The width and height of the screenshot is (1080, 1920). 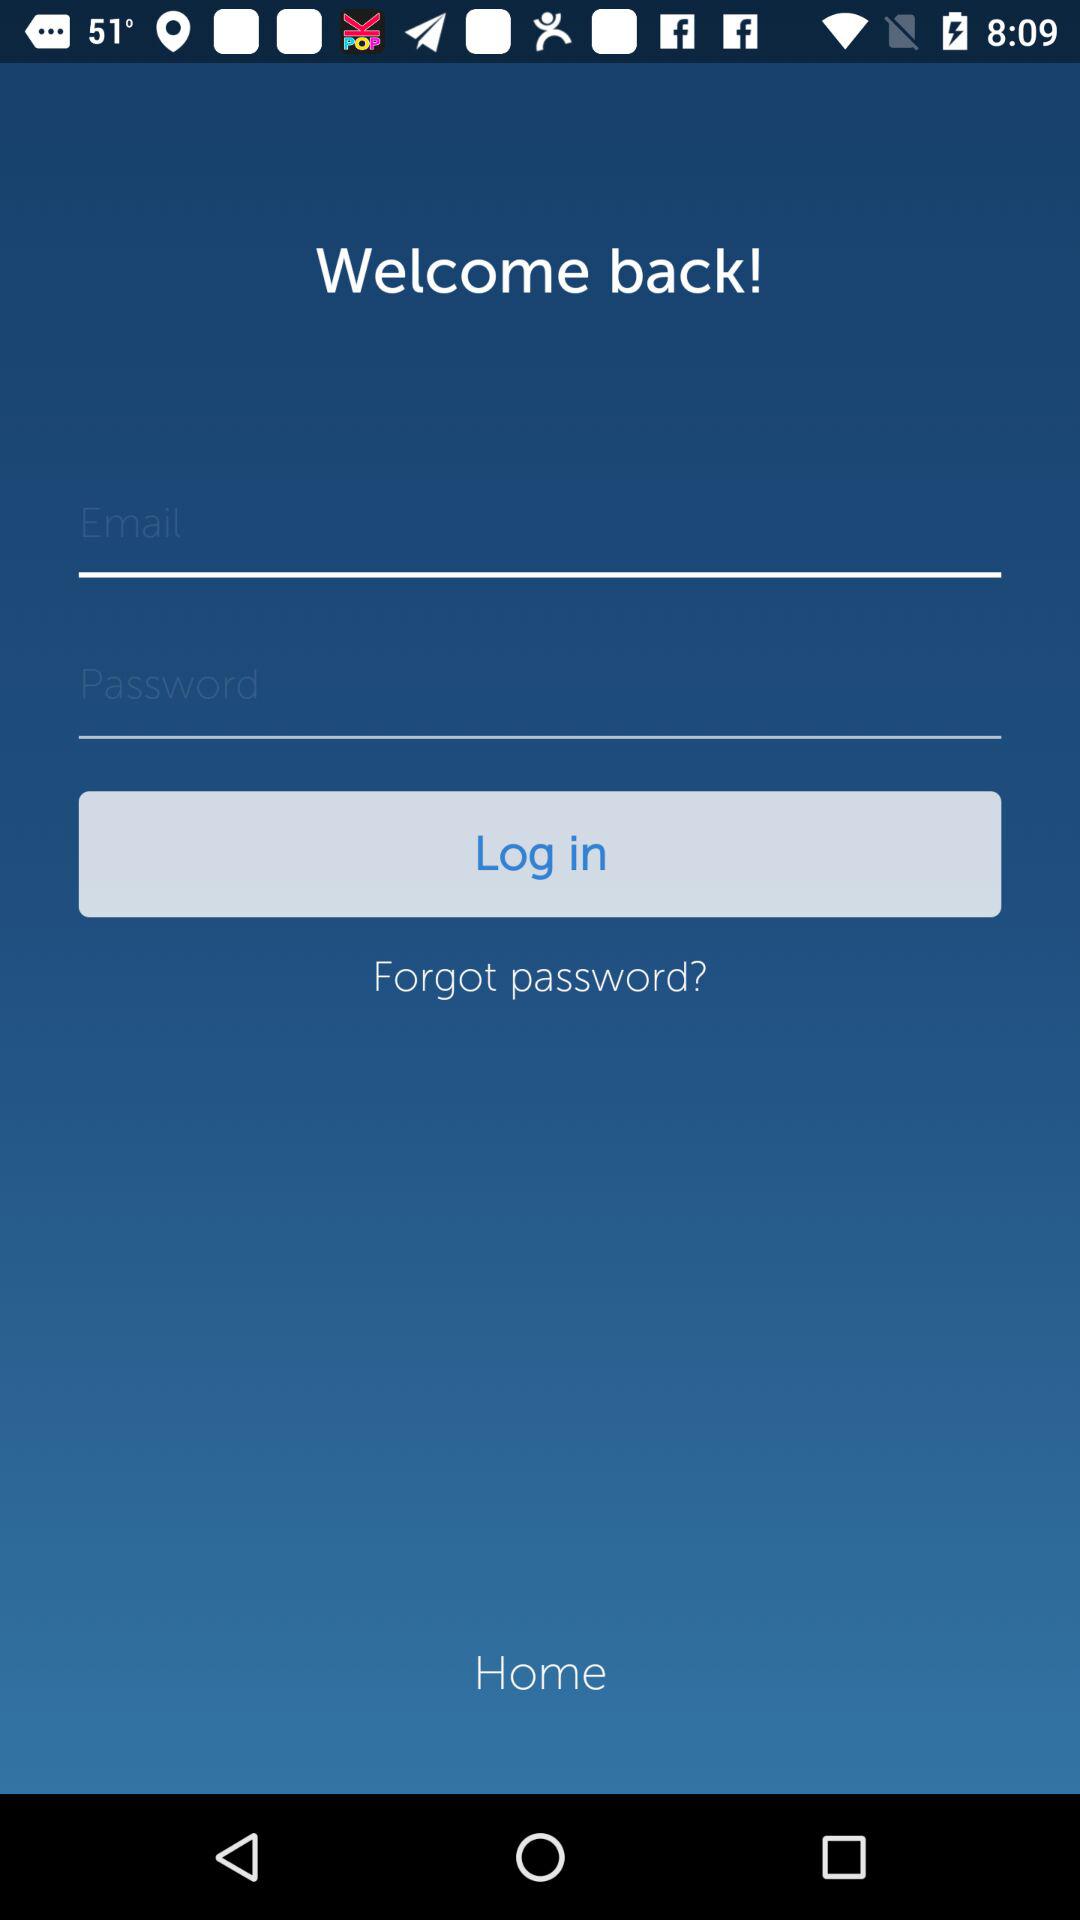 I want to click on swipe to the forgot password? item, so click(x=540, y=987).